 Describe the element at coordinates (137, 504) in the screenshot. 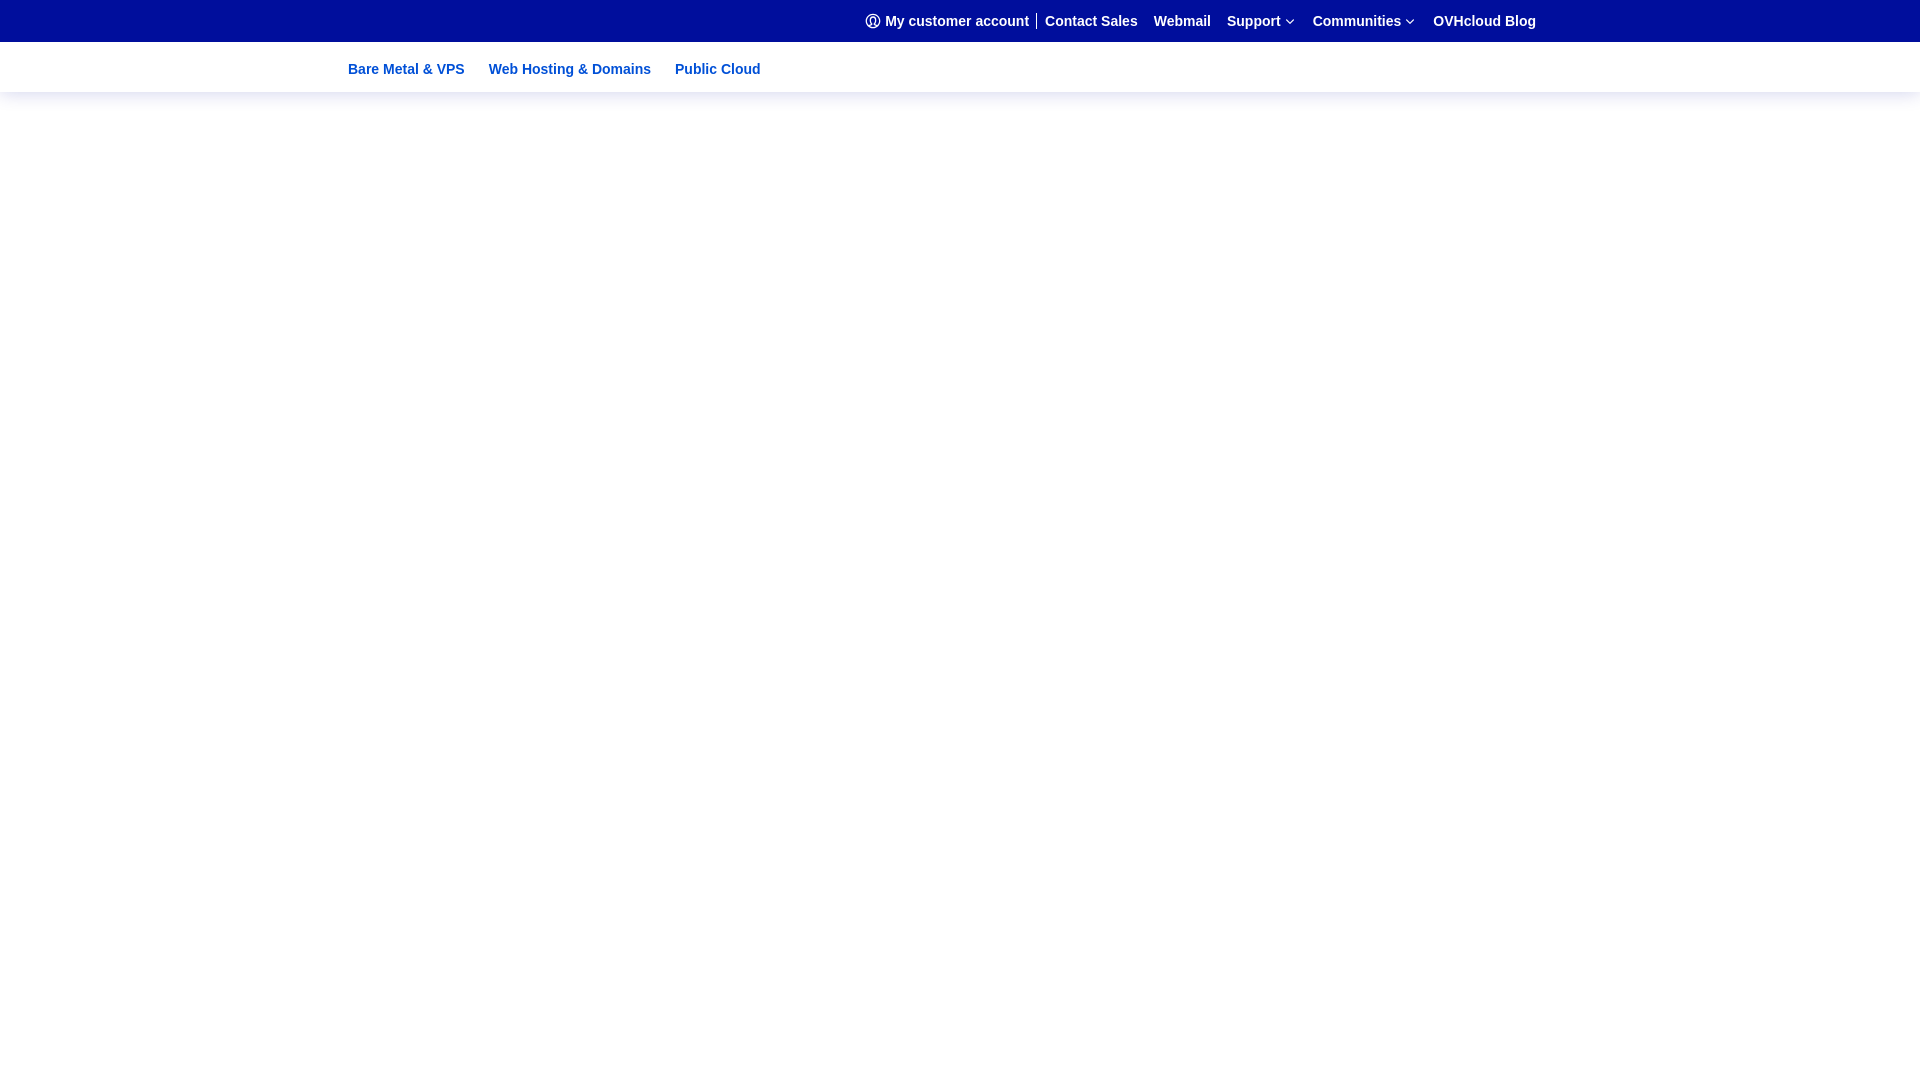

I see `Back to menu` at that location.